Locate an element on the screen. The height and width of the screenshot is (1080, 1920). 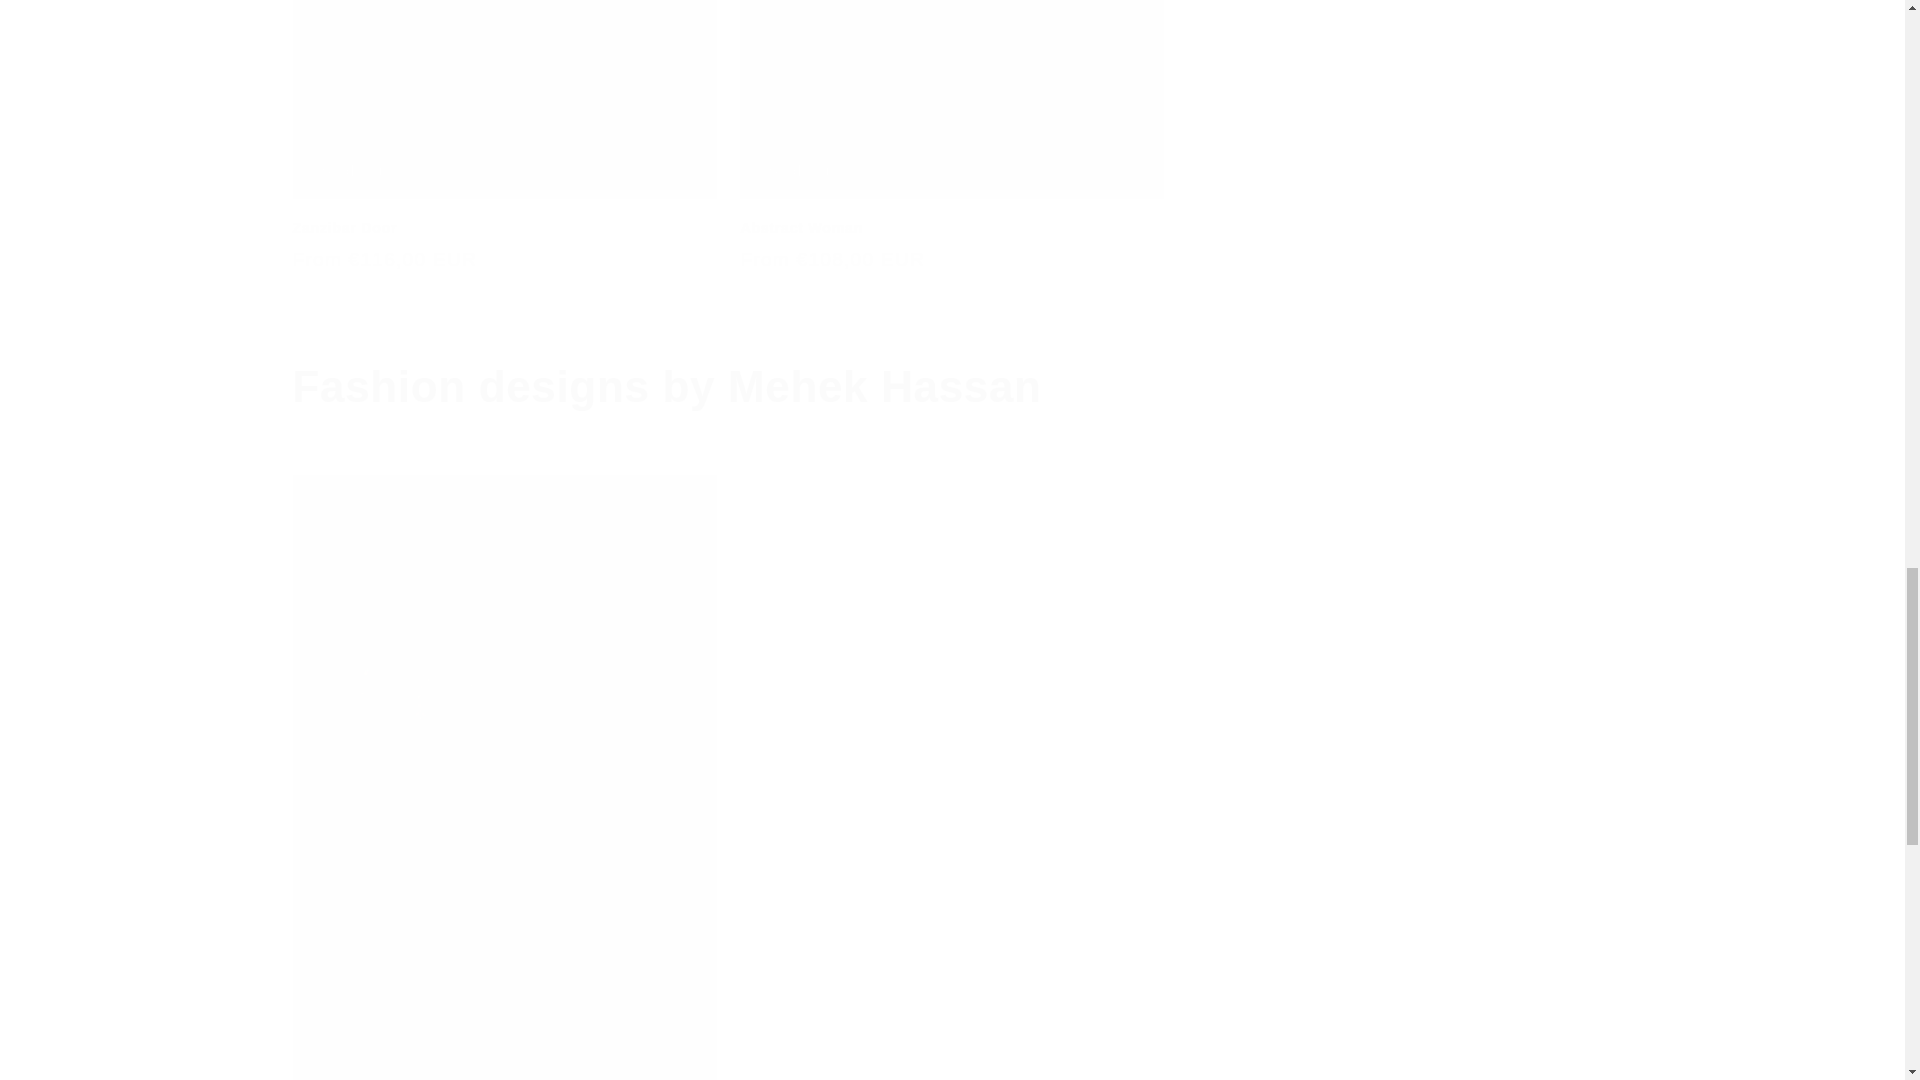
Fashion designs by Mehek Hassan is located at coordinates (952, 386).